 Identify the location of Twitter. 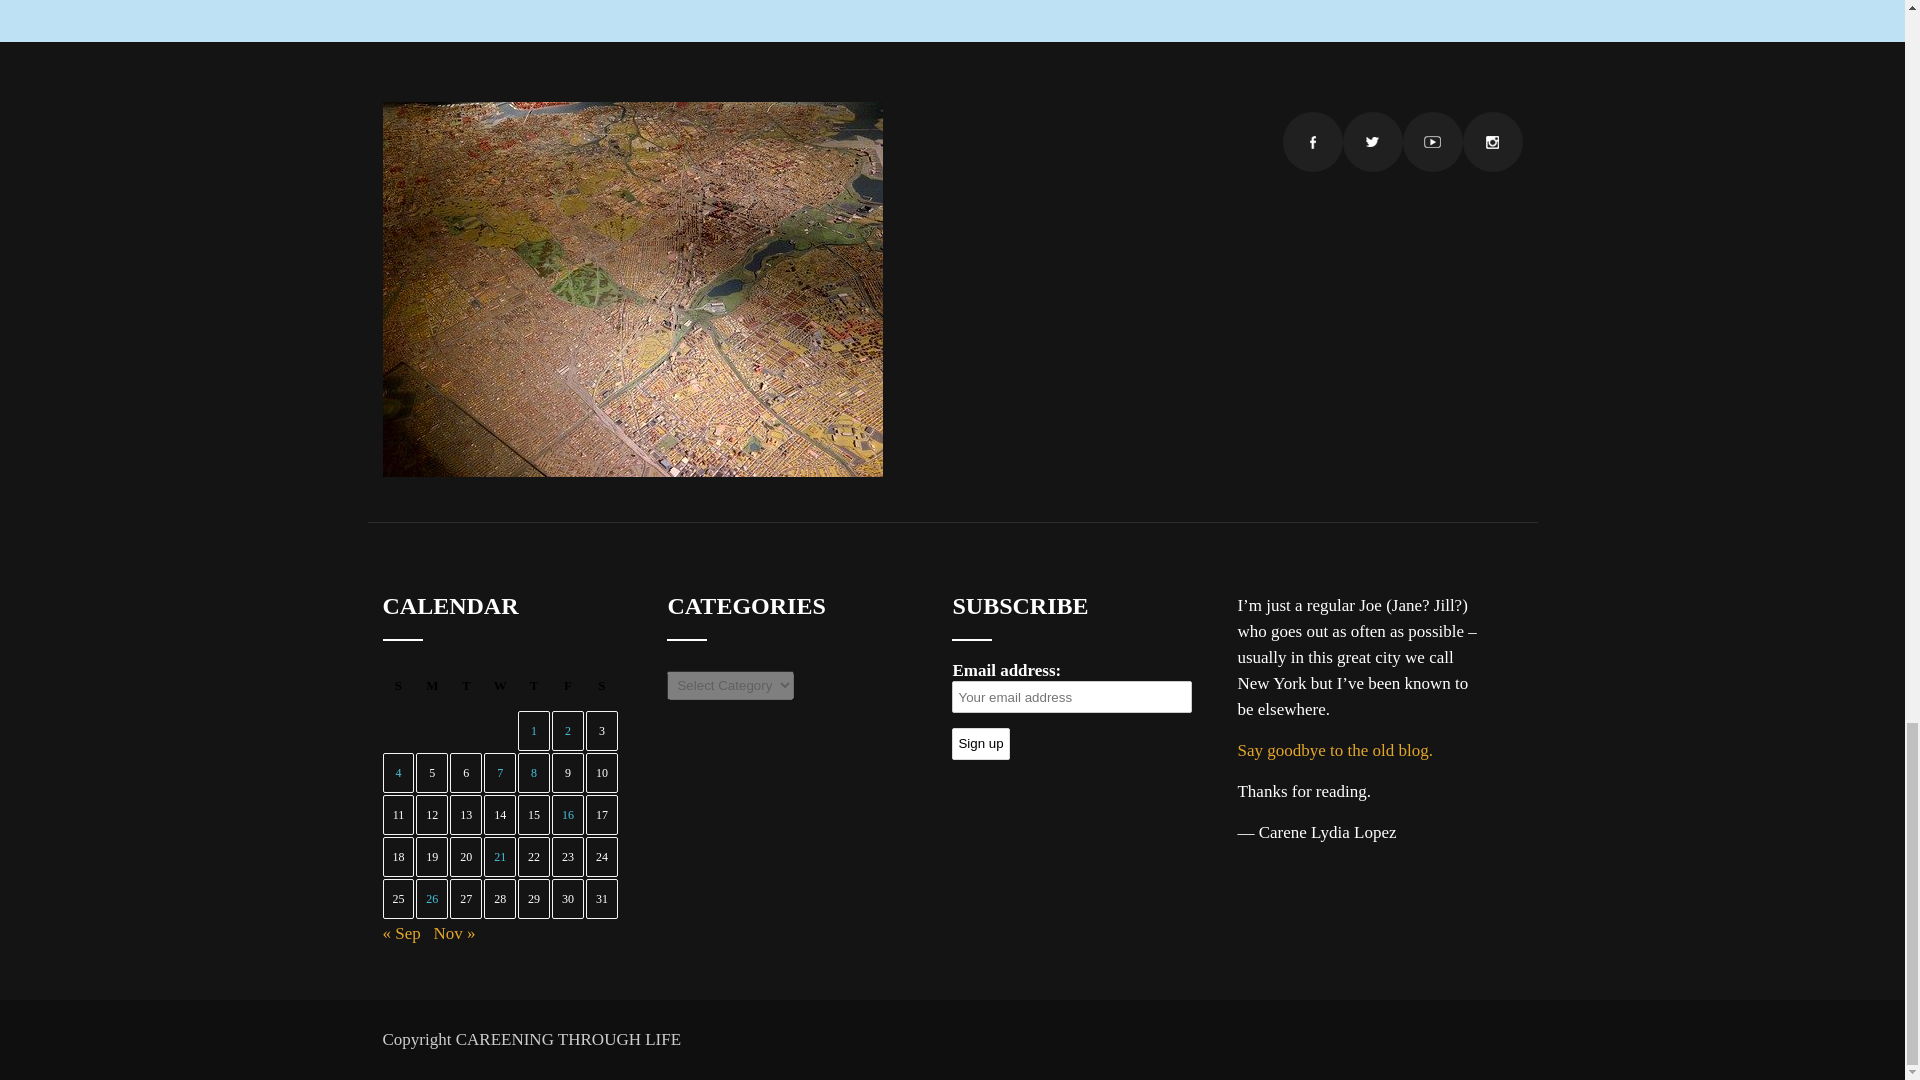
(1372, 142).